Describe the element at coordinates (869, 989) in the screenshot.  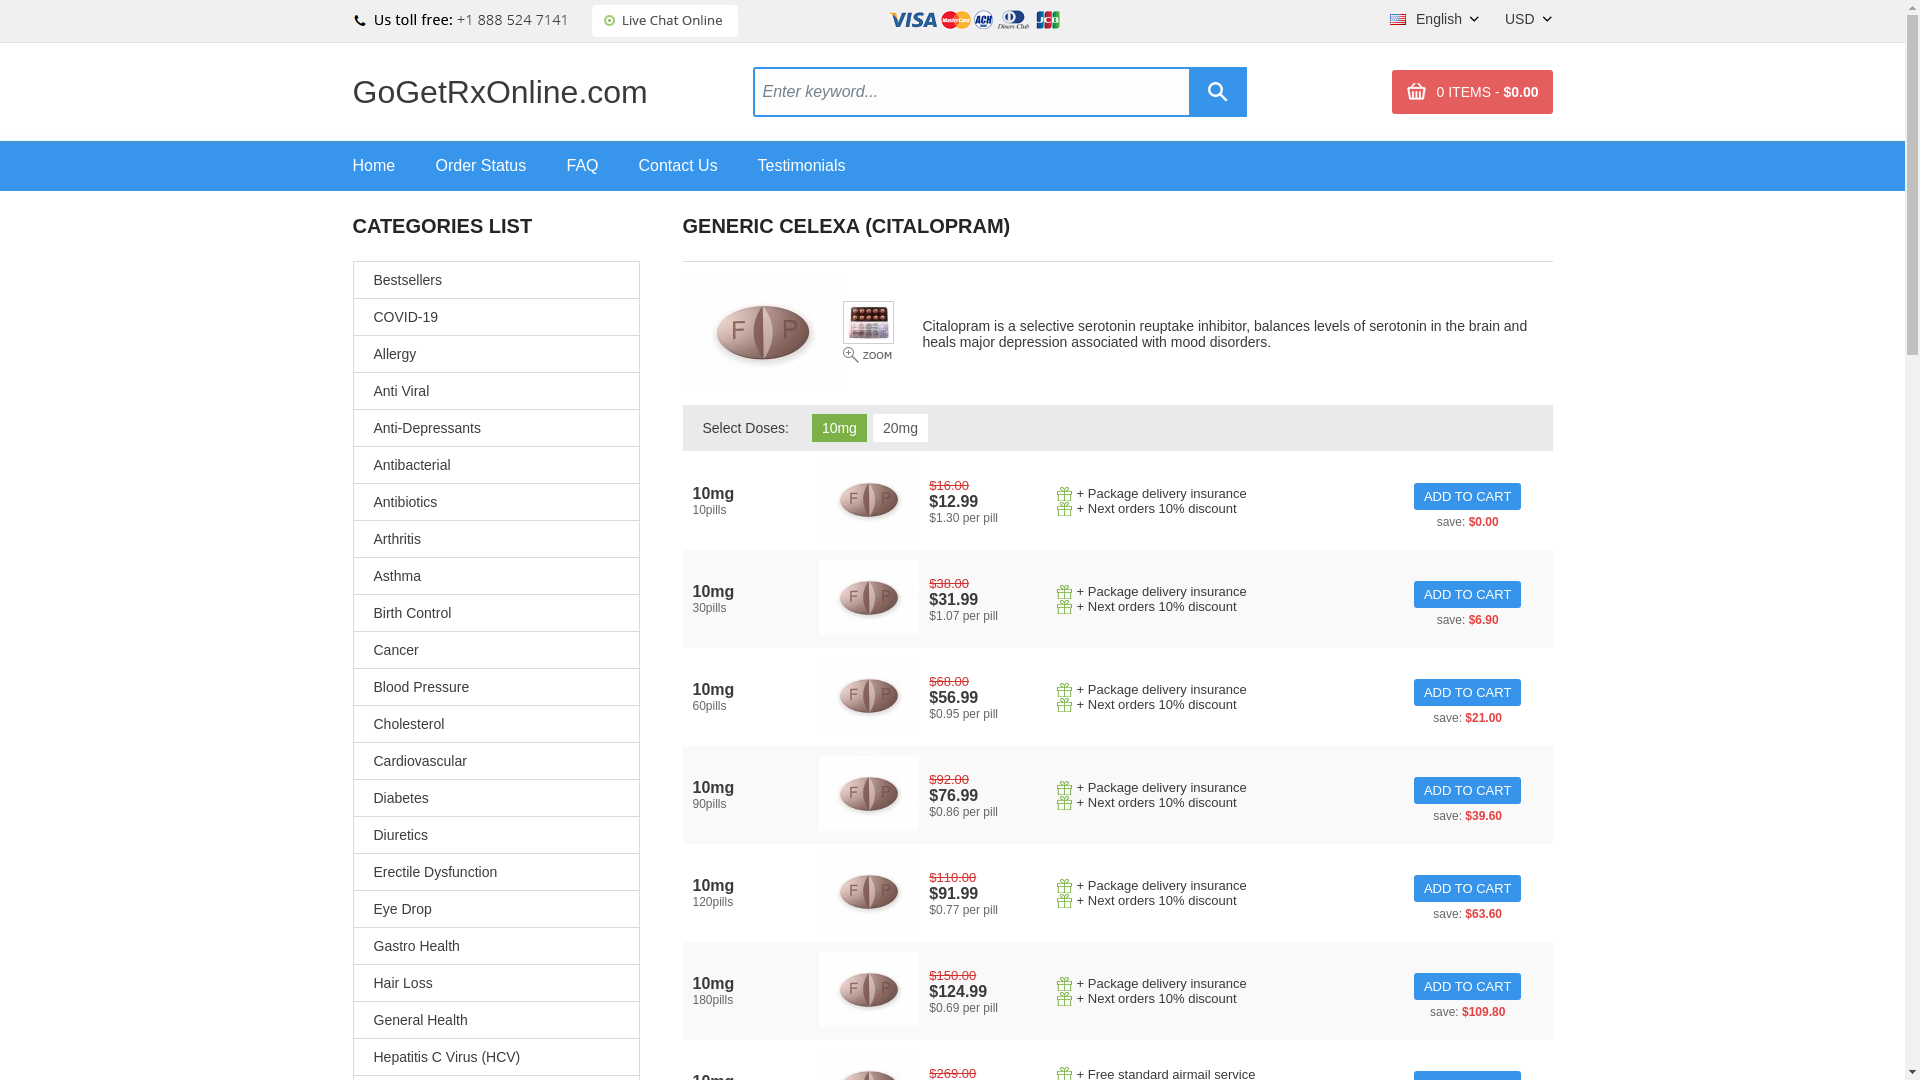
I see `Celexa` at that location.